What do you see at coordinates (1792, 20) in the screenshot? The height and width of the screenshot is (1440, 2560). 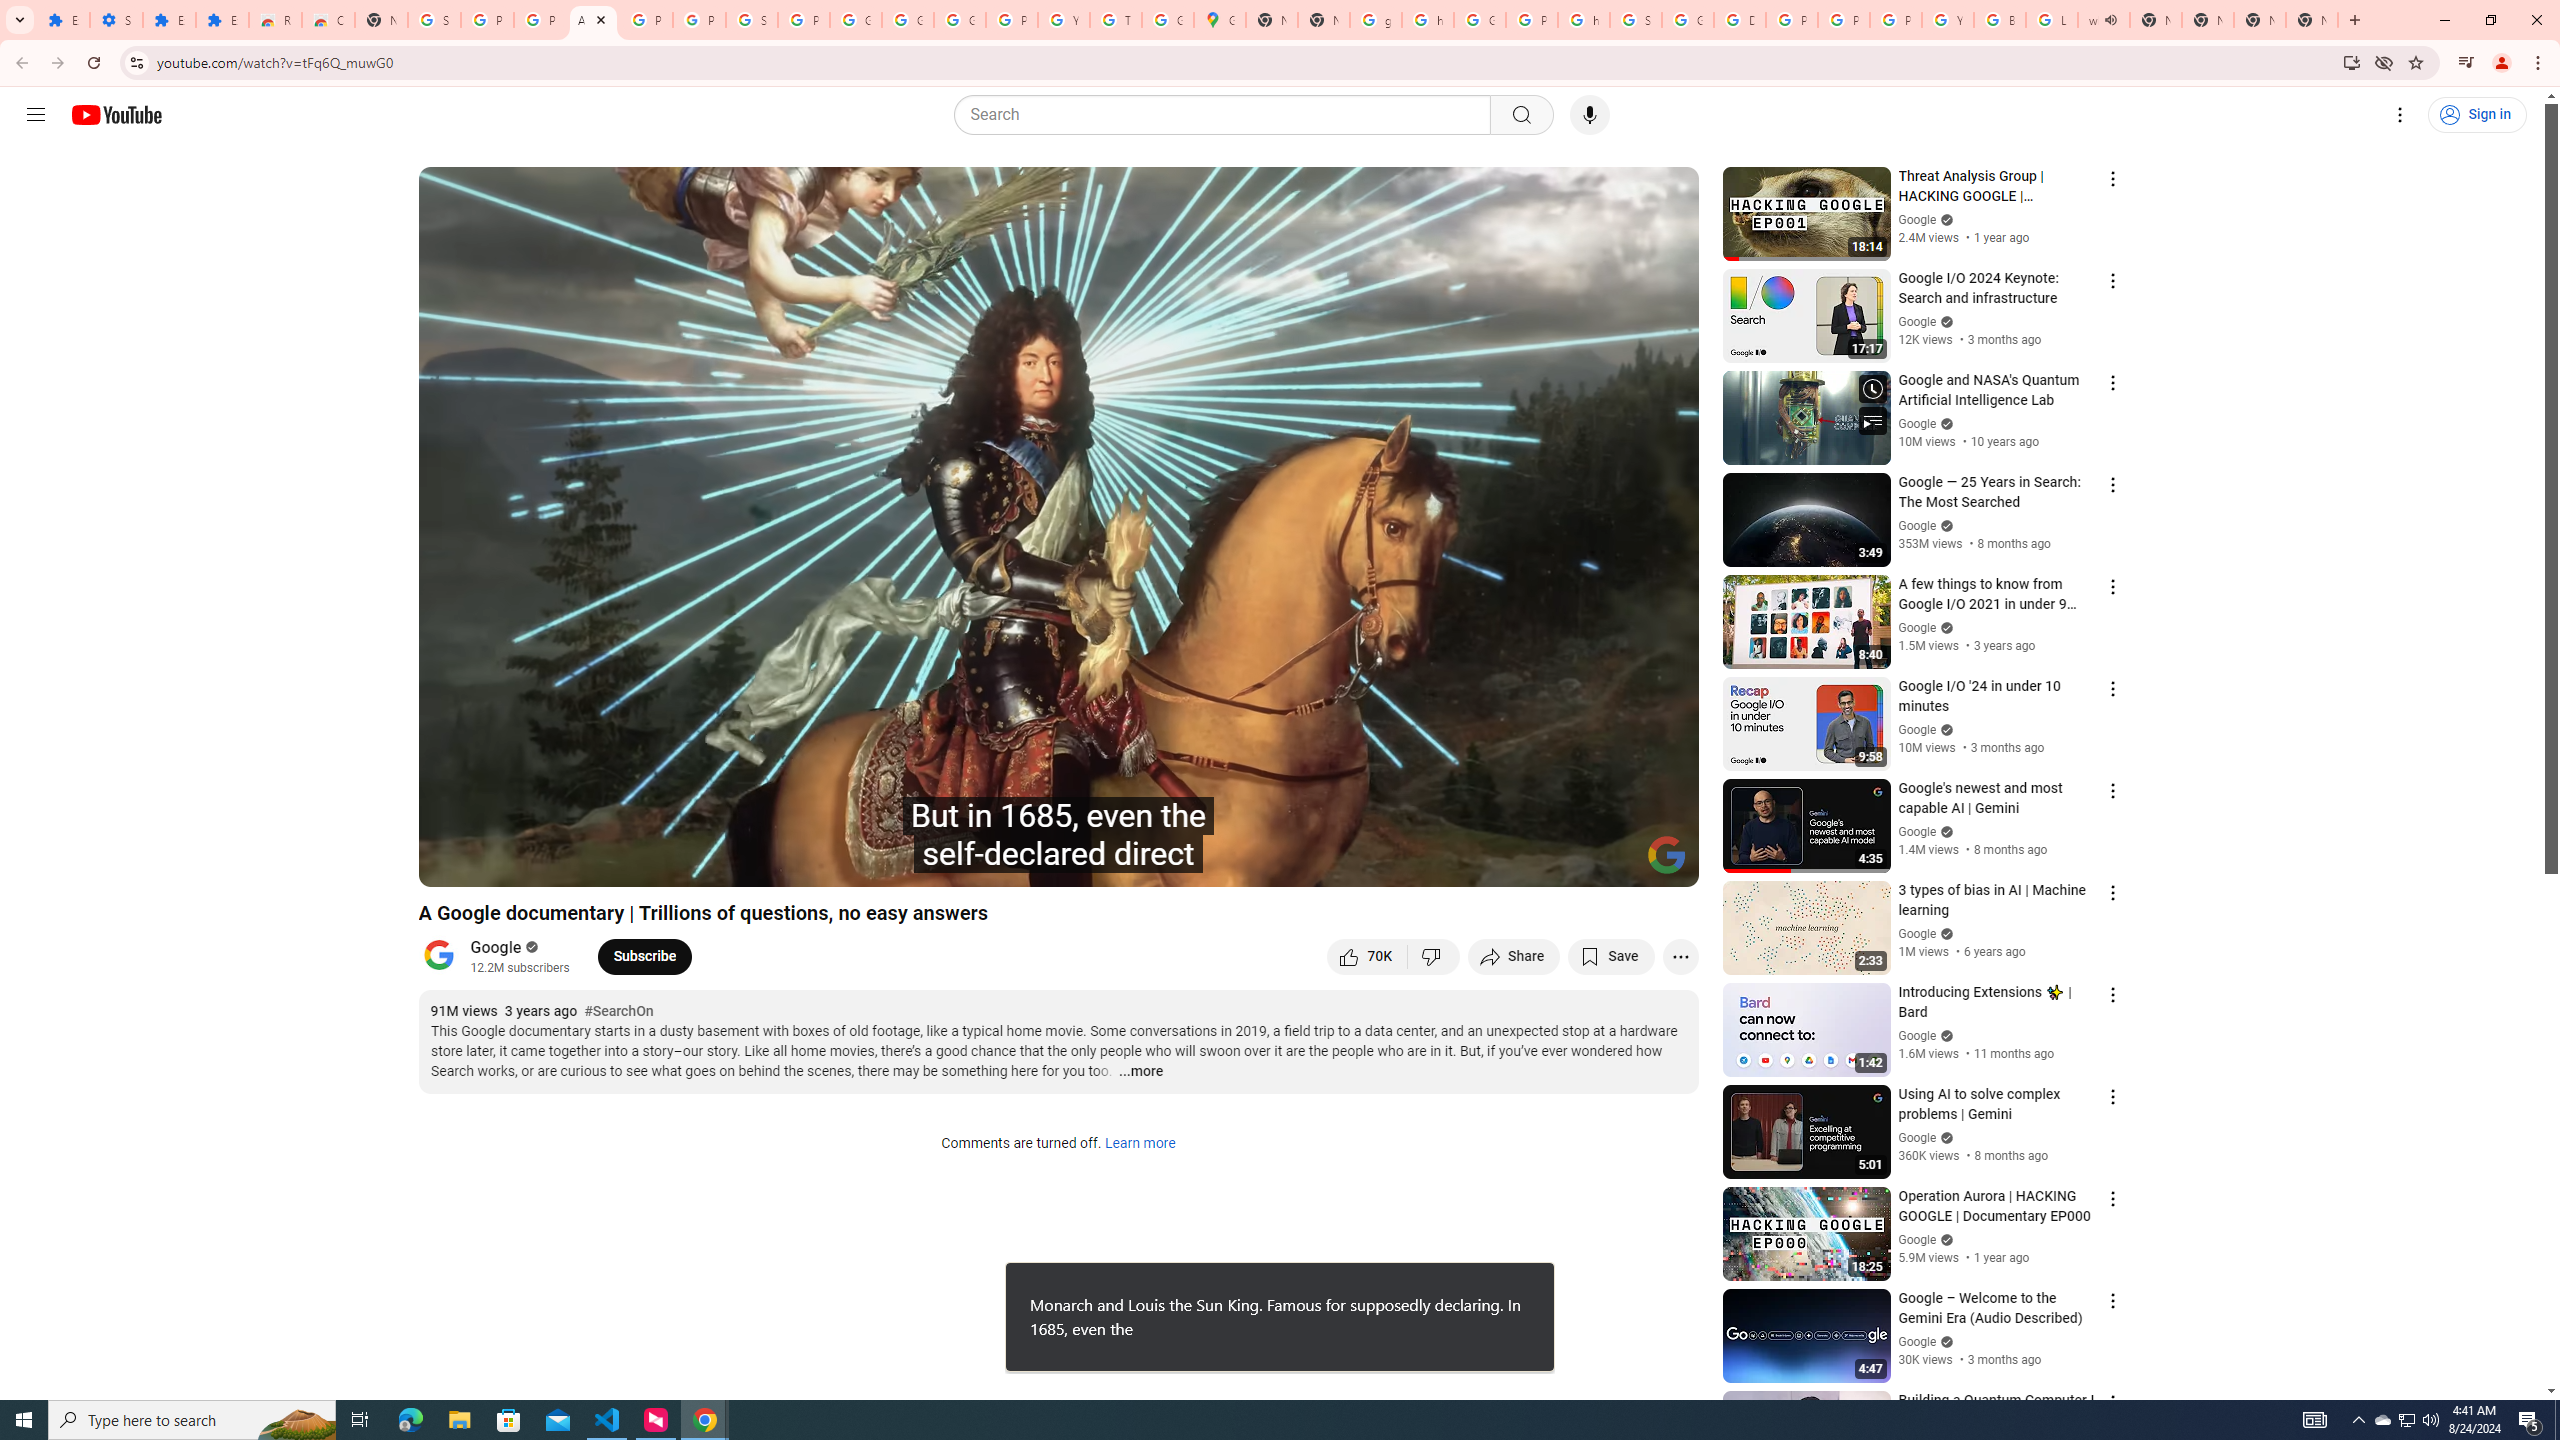 I see `Privacy Help Center - Policies Help` at bounding box center [1792, 20].